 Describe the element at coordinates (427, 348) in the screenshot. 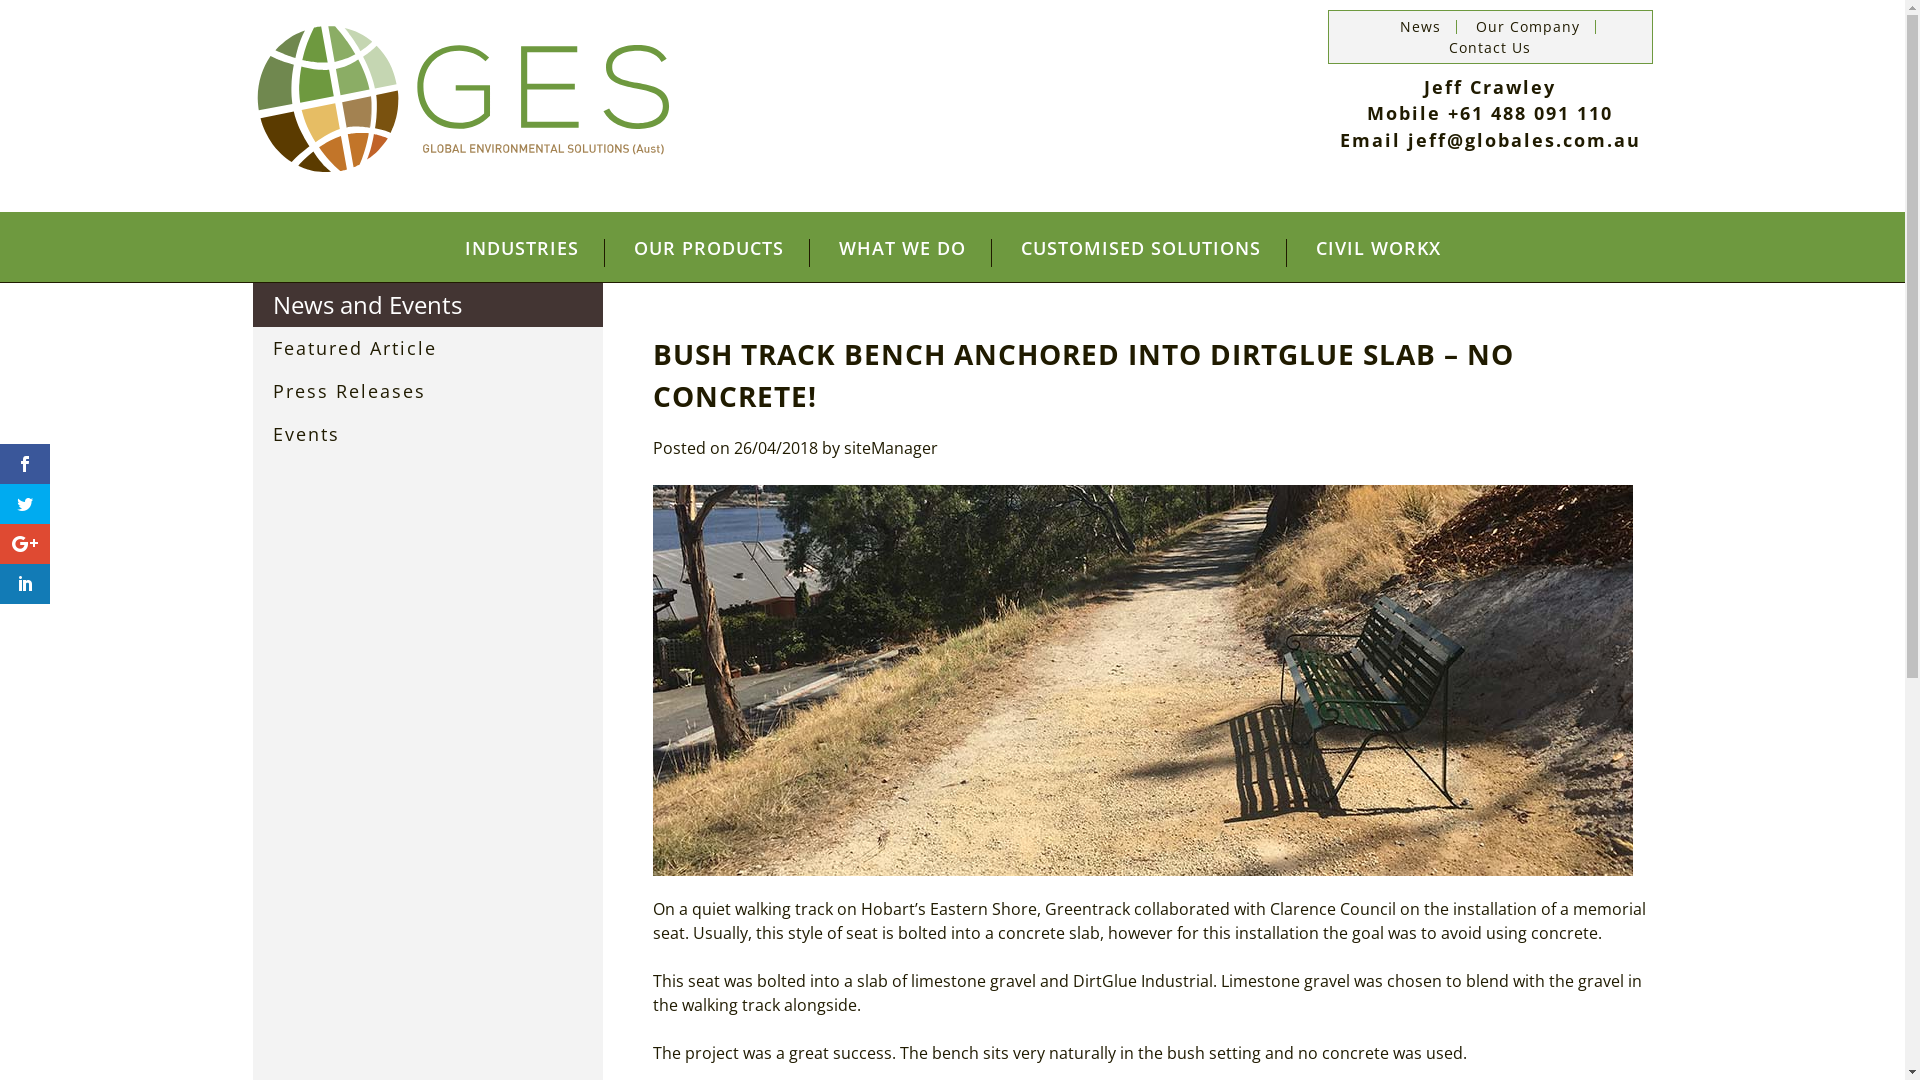

I see `Featured Article` at that location.